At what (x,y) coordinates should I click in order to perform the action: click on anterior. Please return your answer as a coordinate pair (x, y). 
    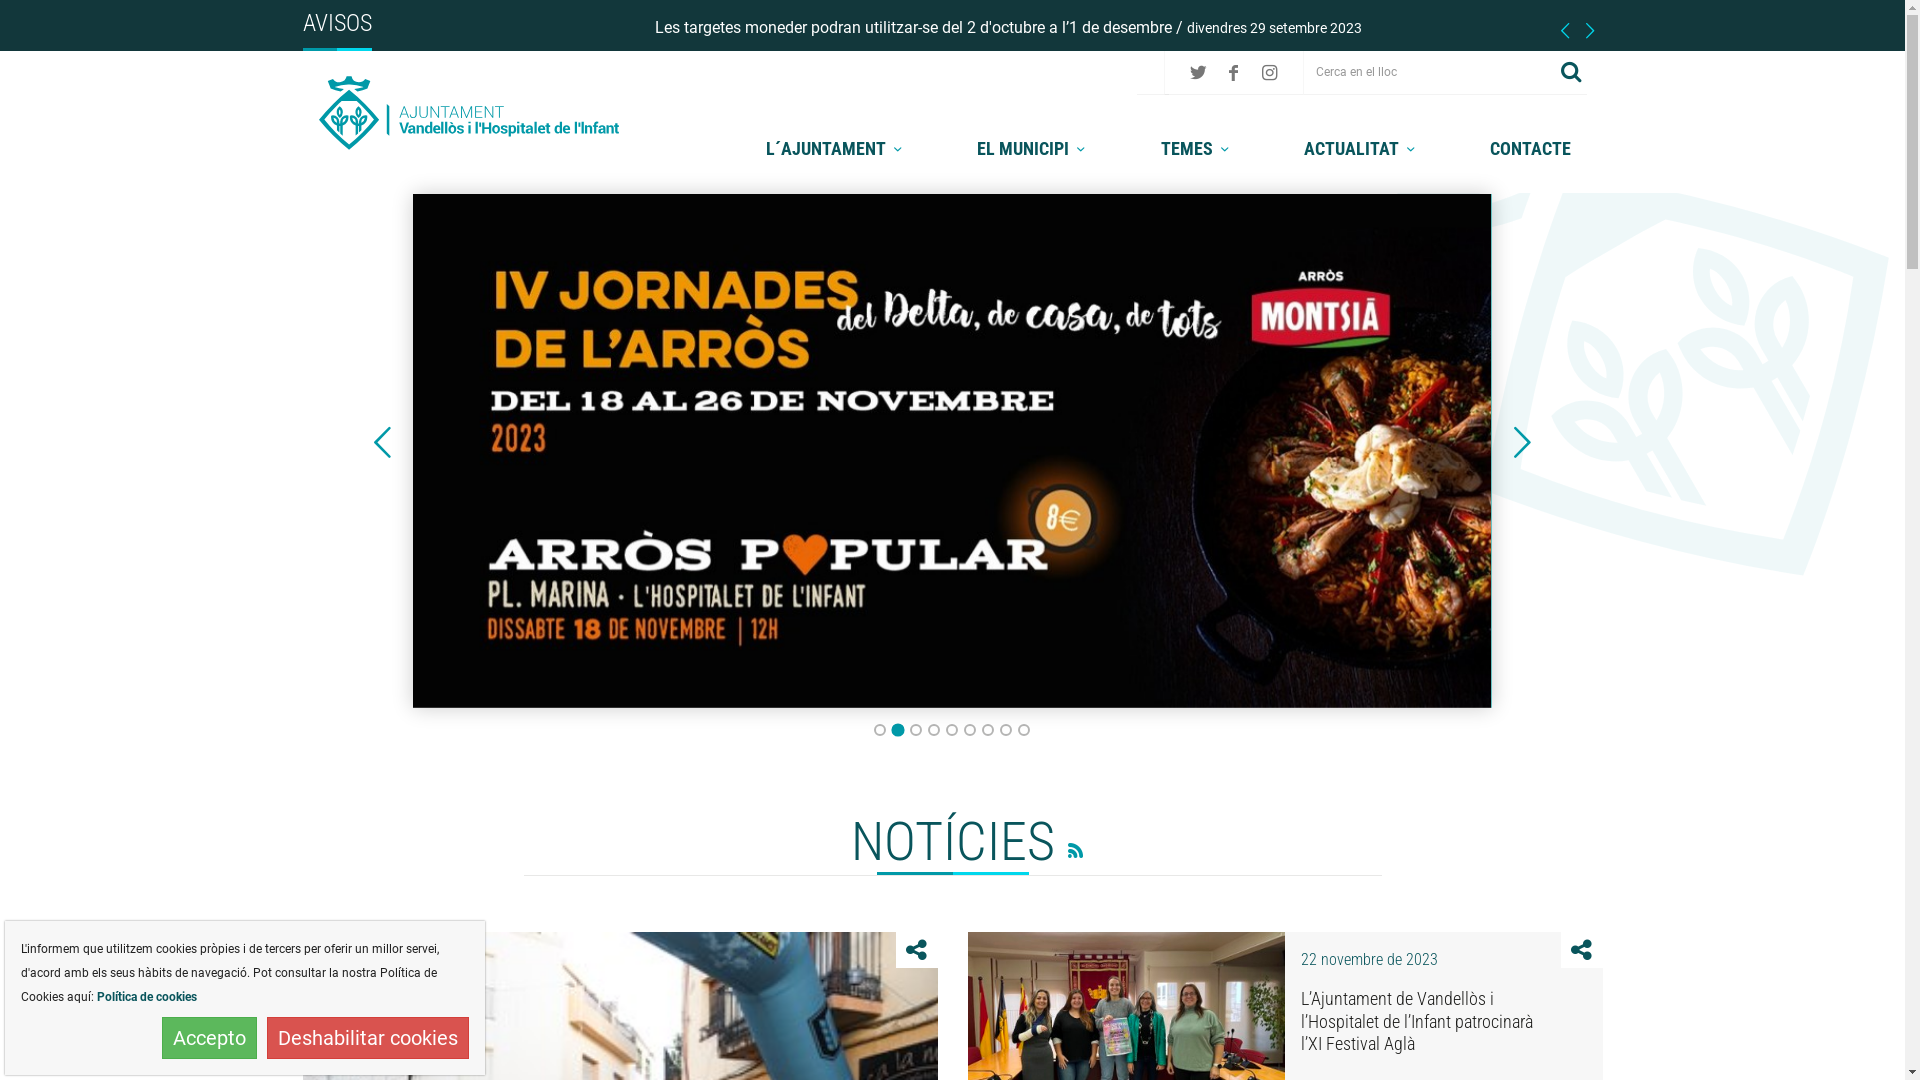
    Looking at the image, I should click on (382, 443).